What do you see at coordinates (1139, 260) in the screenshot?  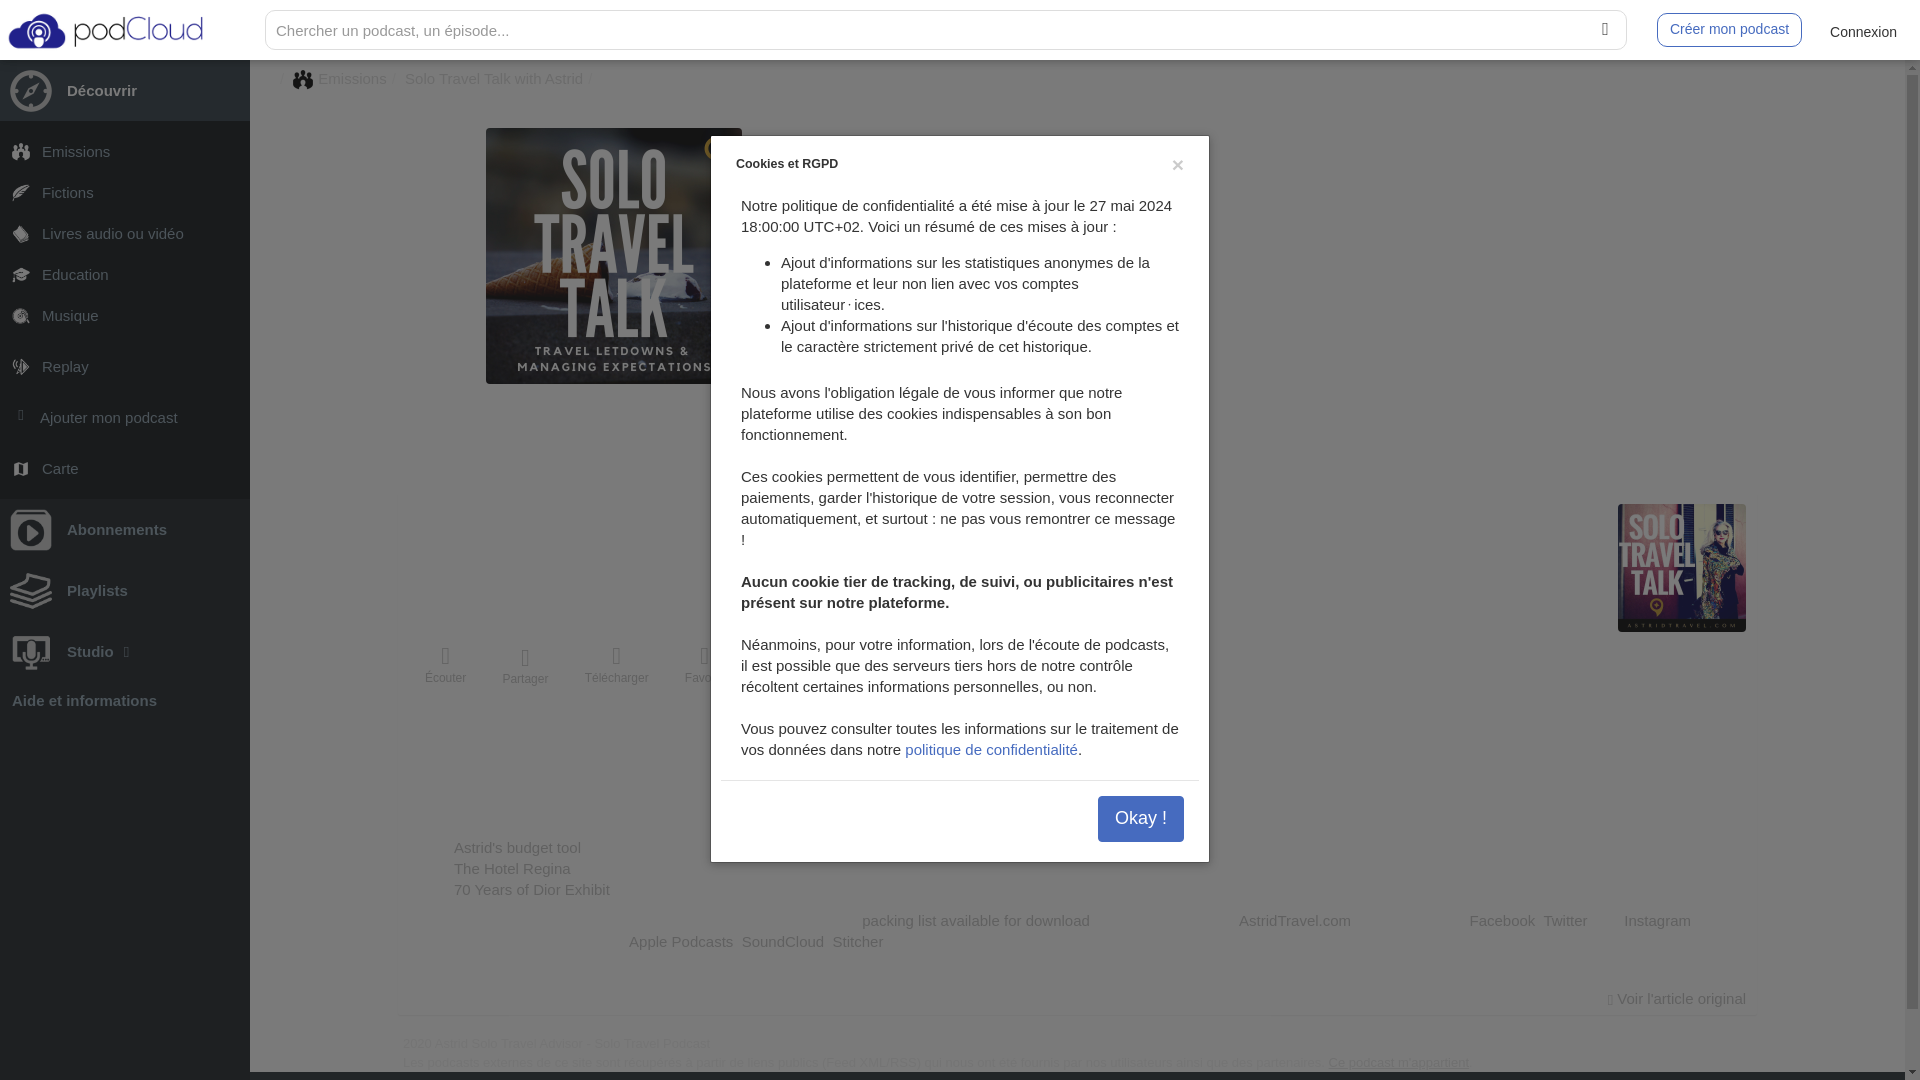 I see `iTunes` at bounding box center [1139, 260].